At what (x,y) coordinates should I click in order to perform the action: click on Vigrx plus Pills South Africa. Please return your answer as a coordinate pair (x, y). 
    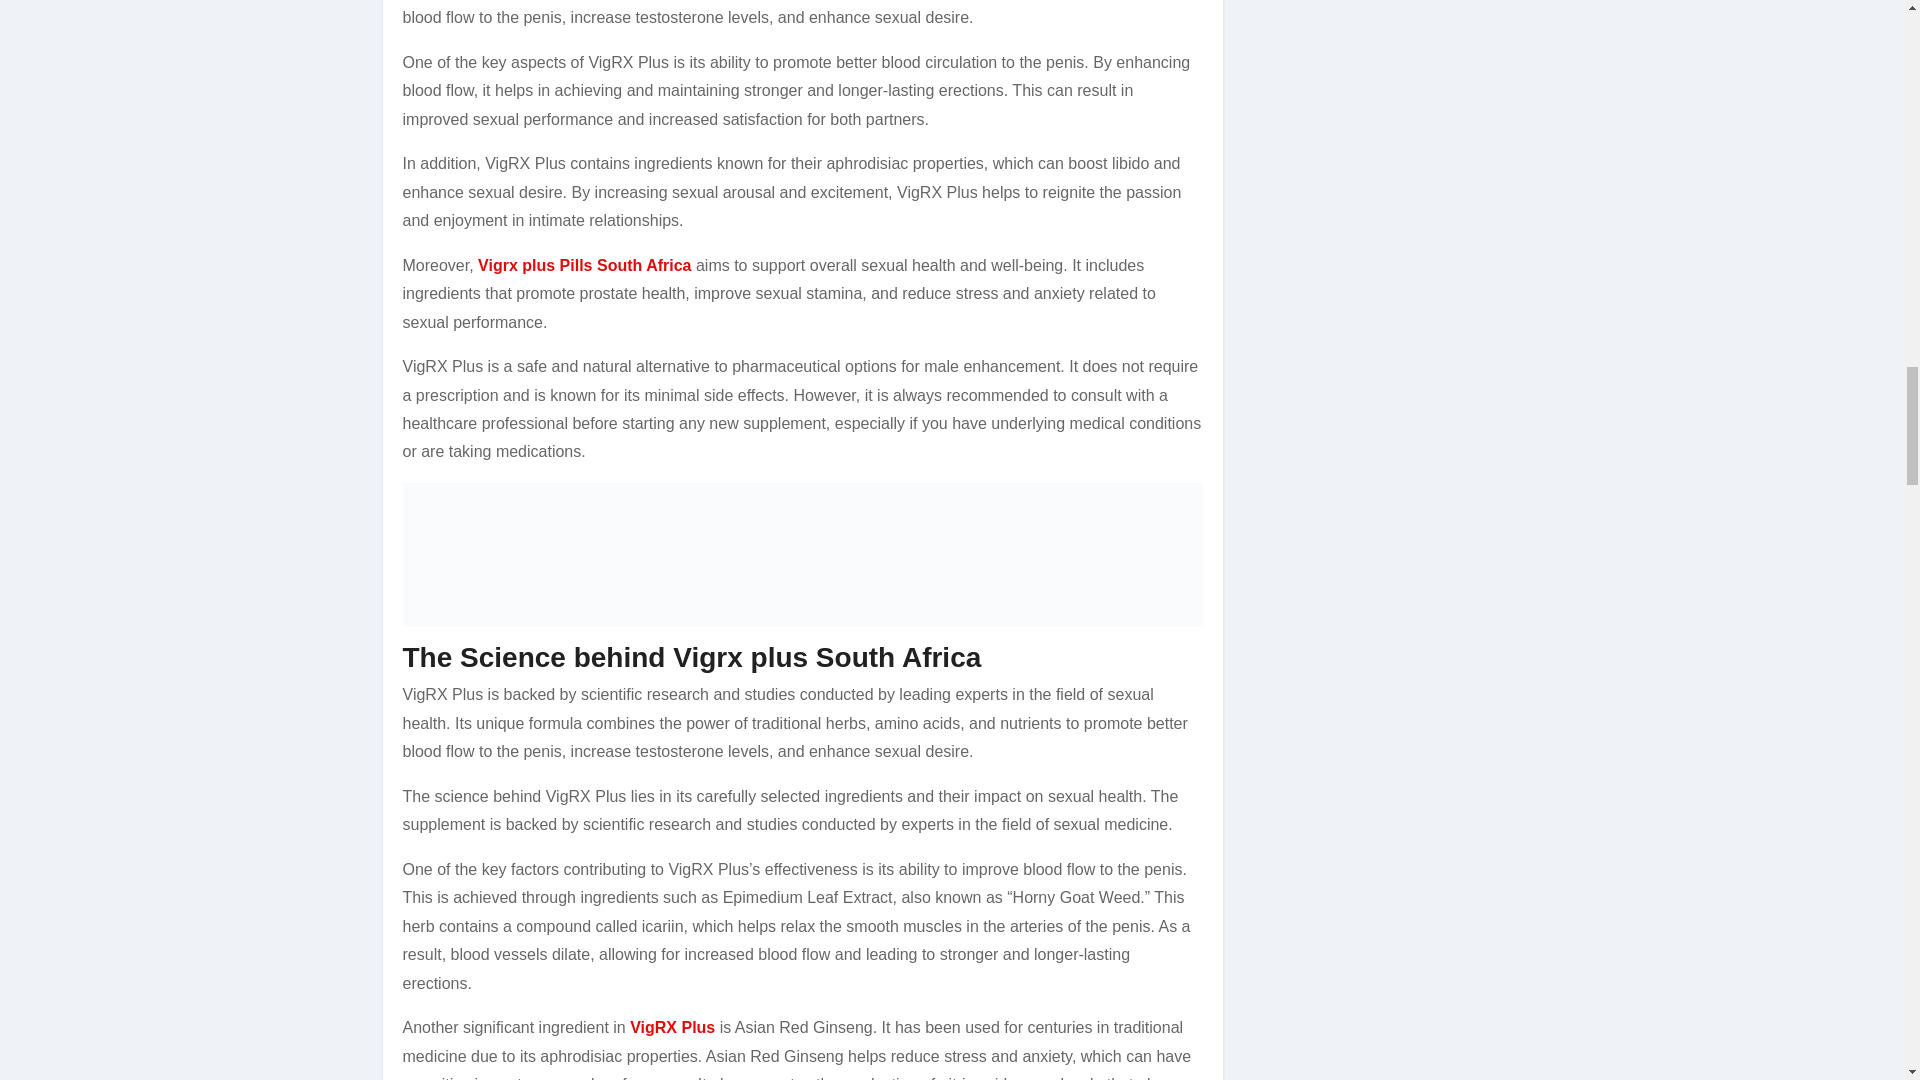
    Looking at the image, I should click on (584, 266).